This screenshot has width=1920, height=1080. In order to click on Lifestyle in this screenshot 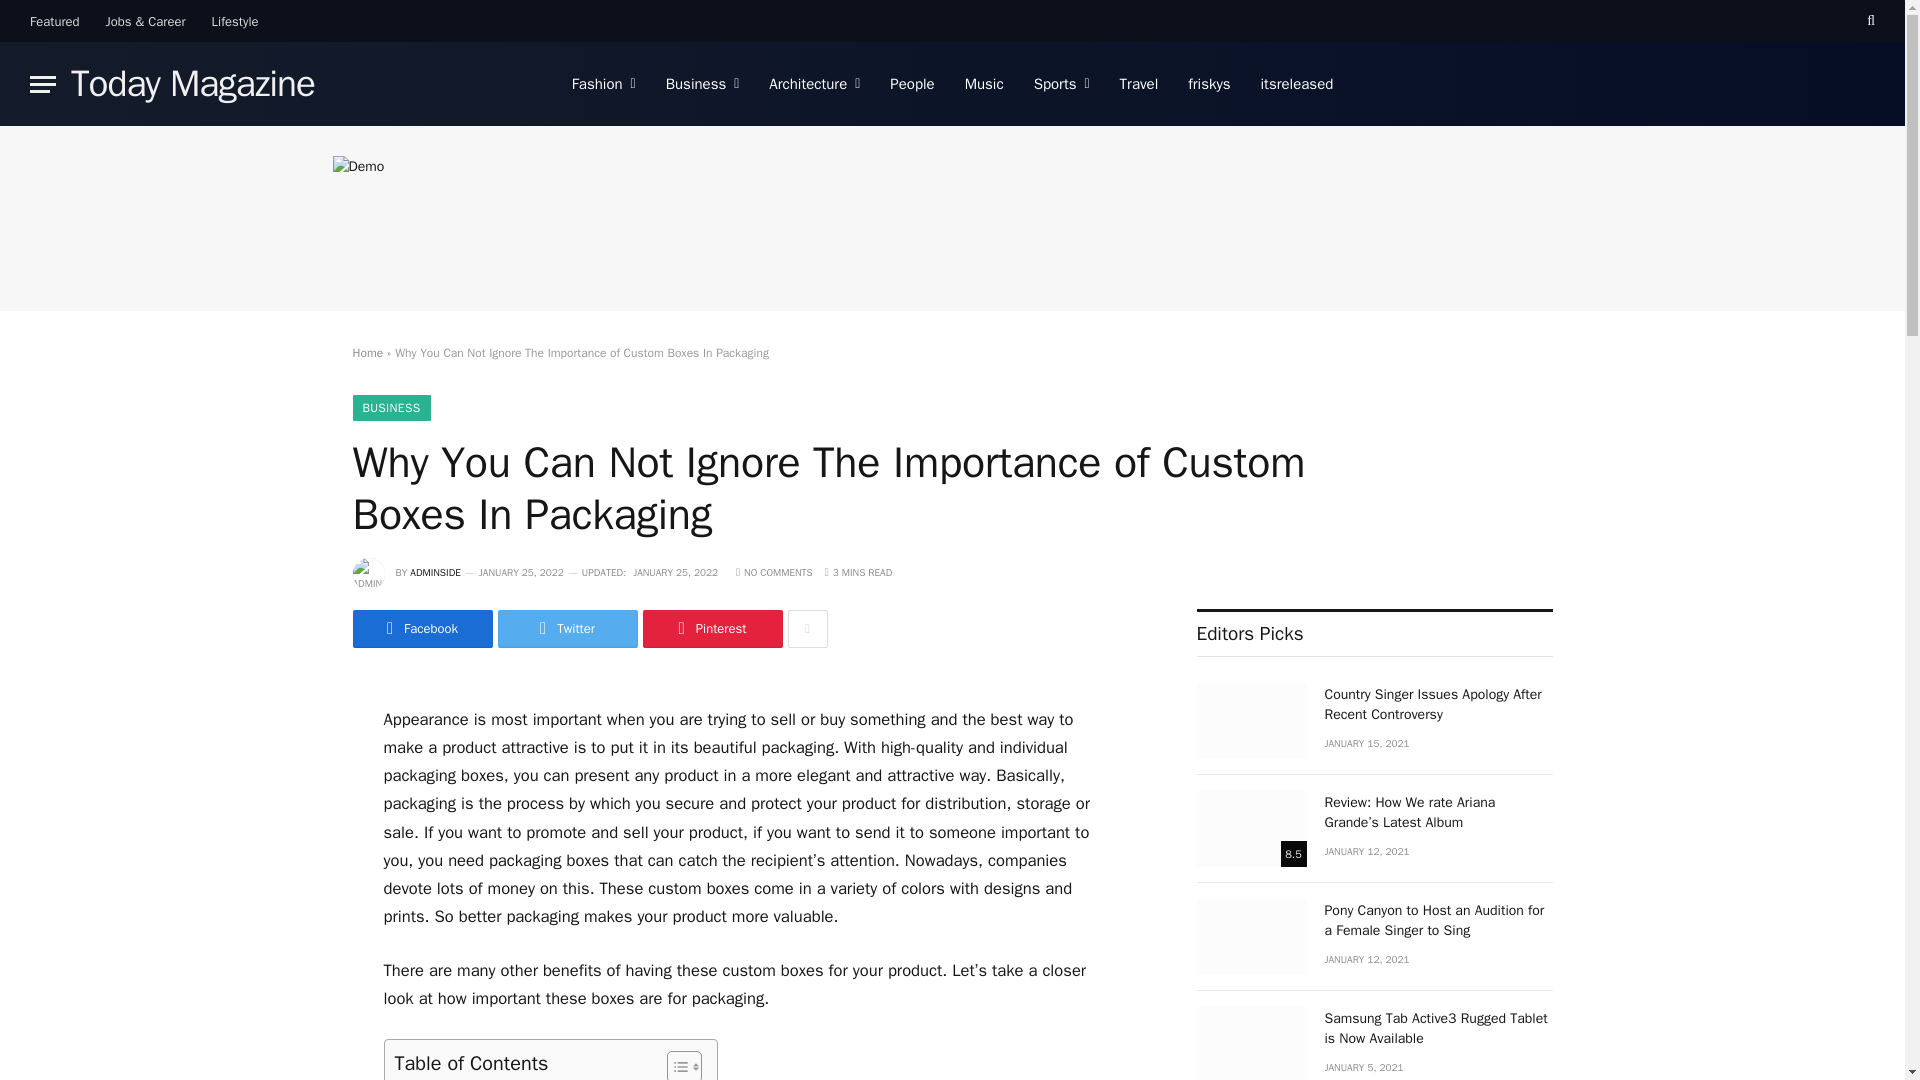, I will do `click(236, 21)`.